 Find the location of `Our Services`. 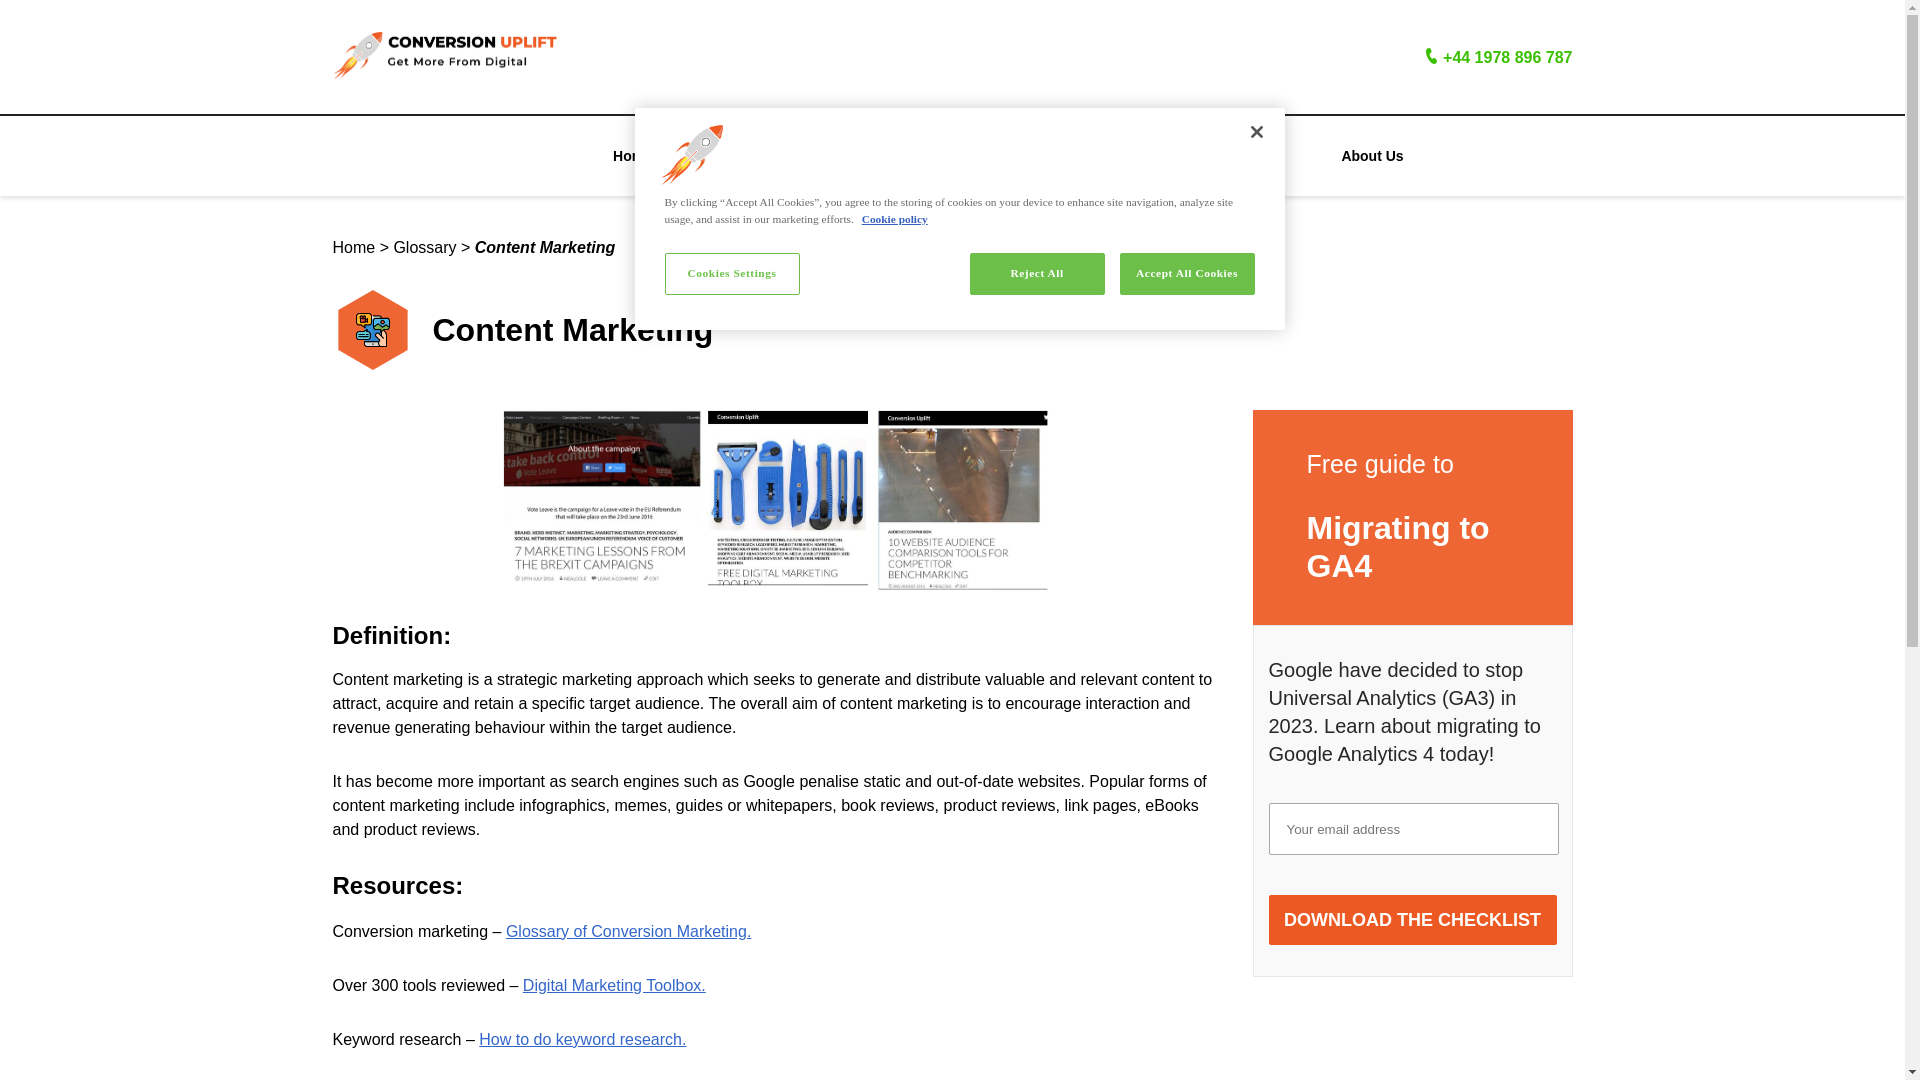

Our Services is located at coordinates (816, 156).